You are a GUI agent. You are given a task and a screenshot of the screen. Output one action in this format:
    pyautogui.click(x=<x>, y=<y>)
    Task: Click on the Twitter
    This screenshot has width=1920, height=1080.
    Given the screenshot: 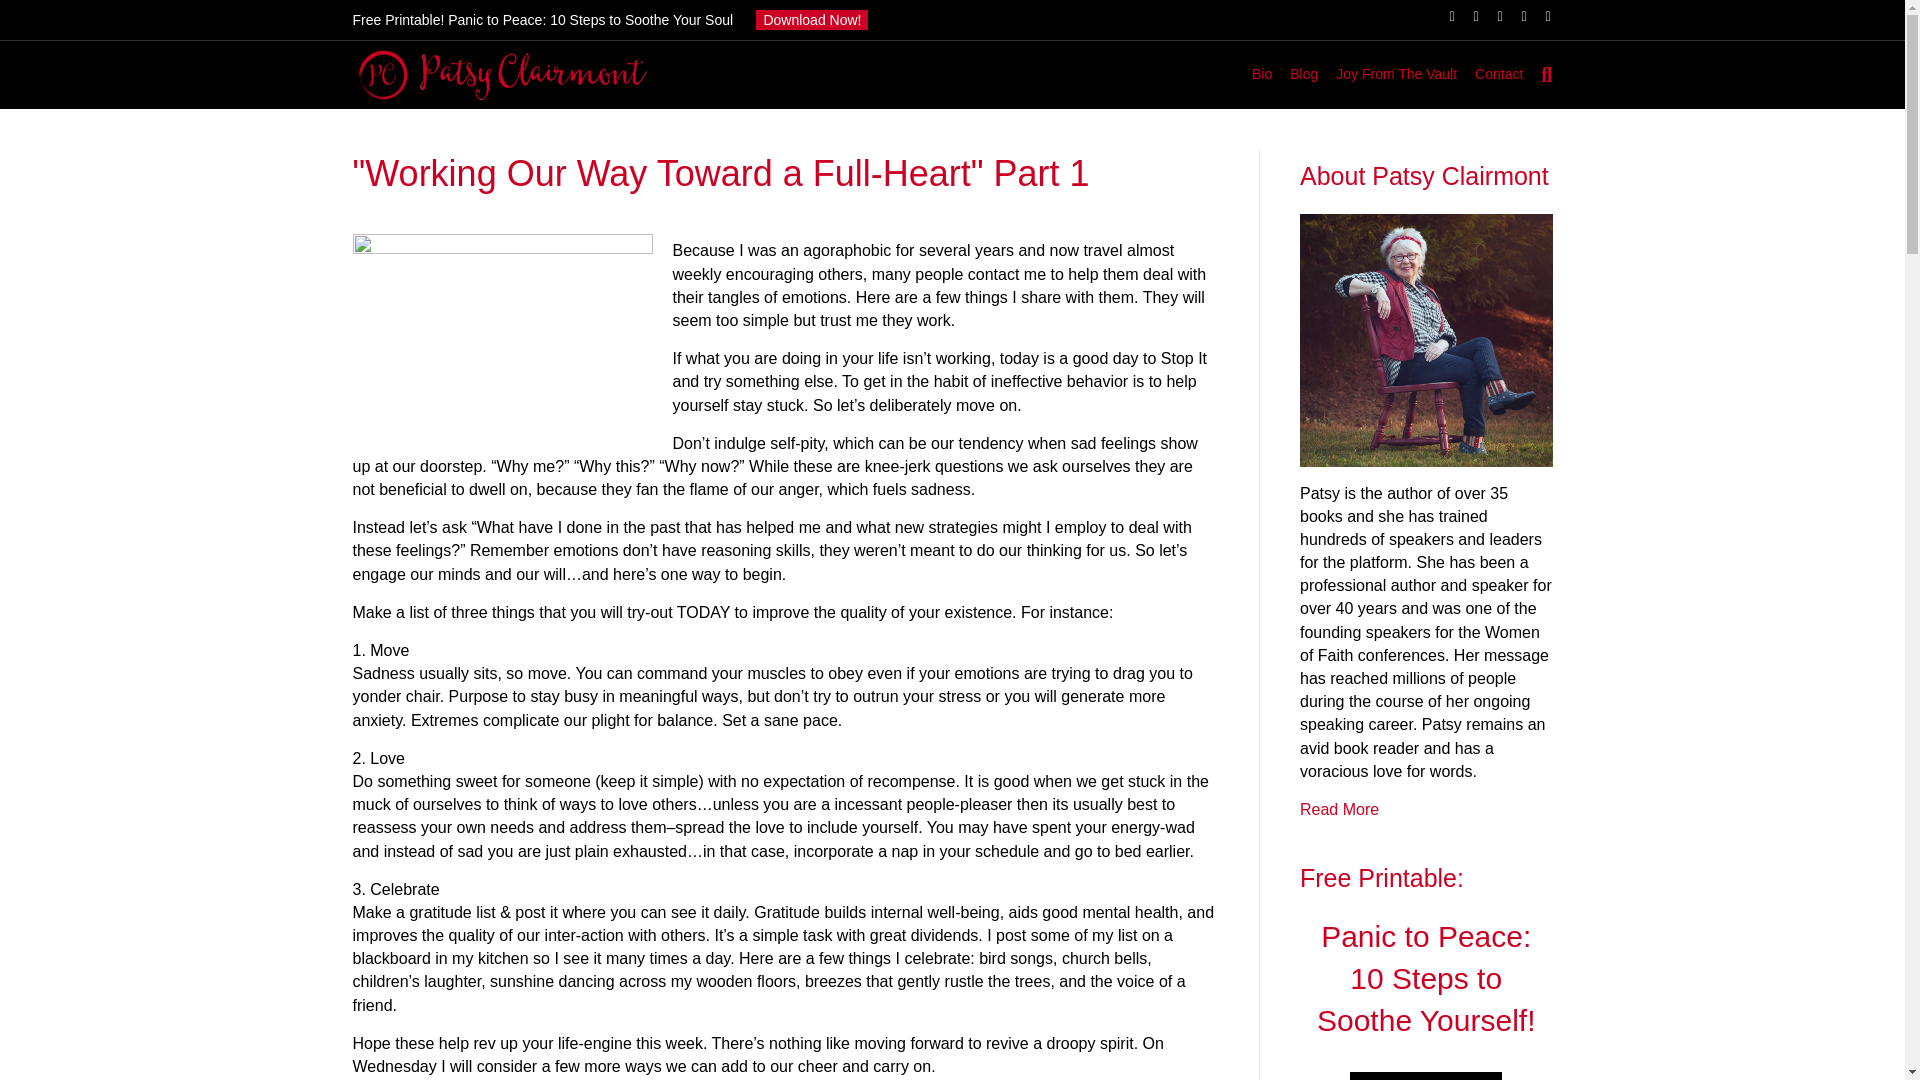 What is the action you would take?
    pyautogui.click(x=1466, y=15)
    